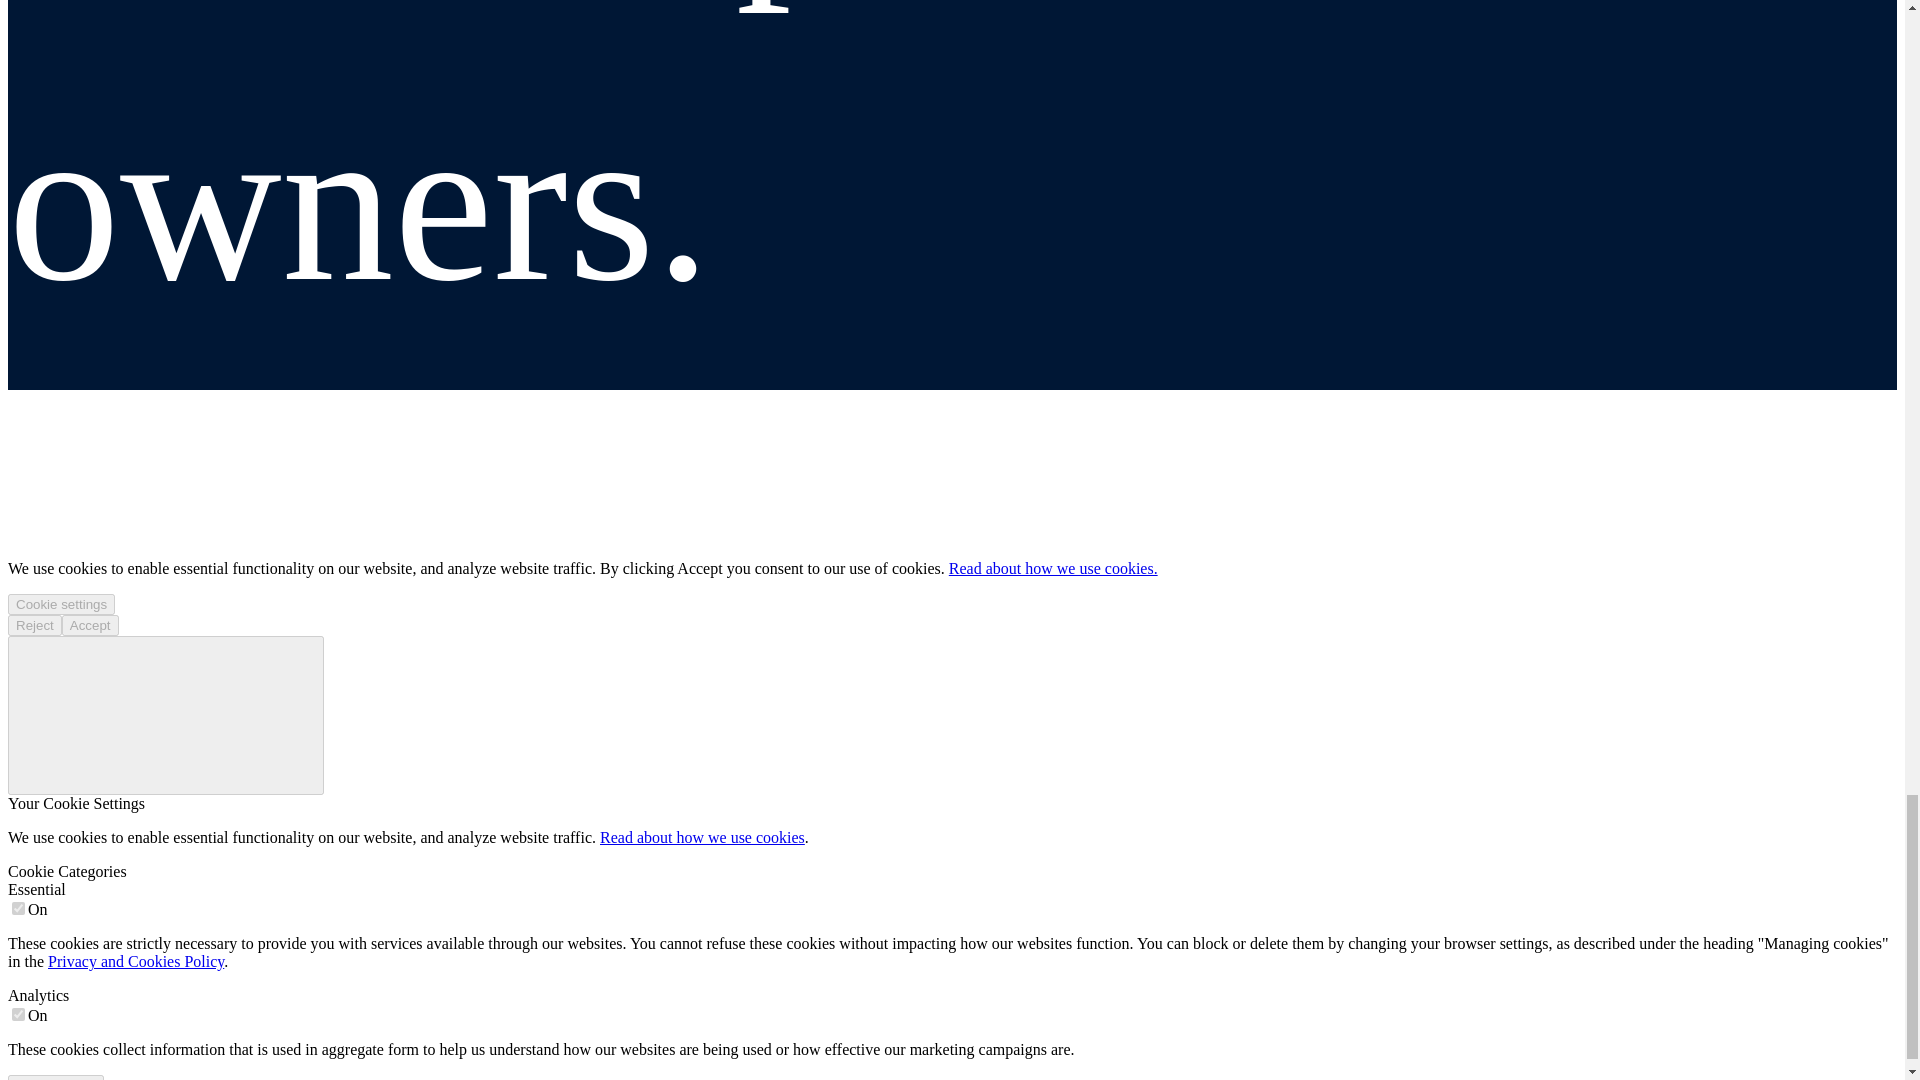 This screenshot has height=1080, width=1920. I want to click on Read about how we use cookies, so click(702, 837).